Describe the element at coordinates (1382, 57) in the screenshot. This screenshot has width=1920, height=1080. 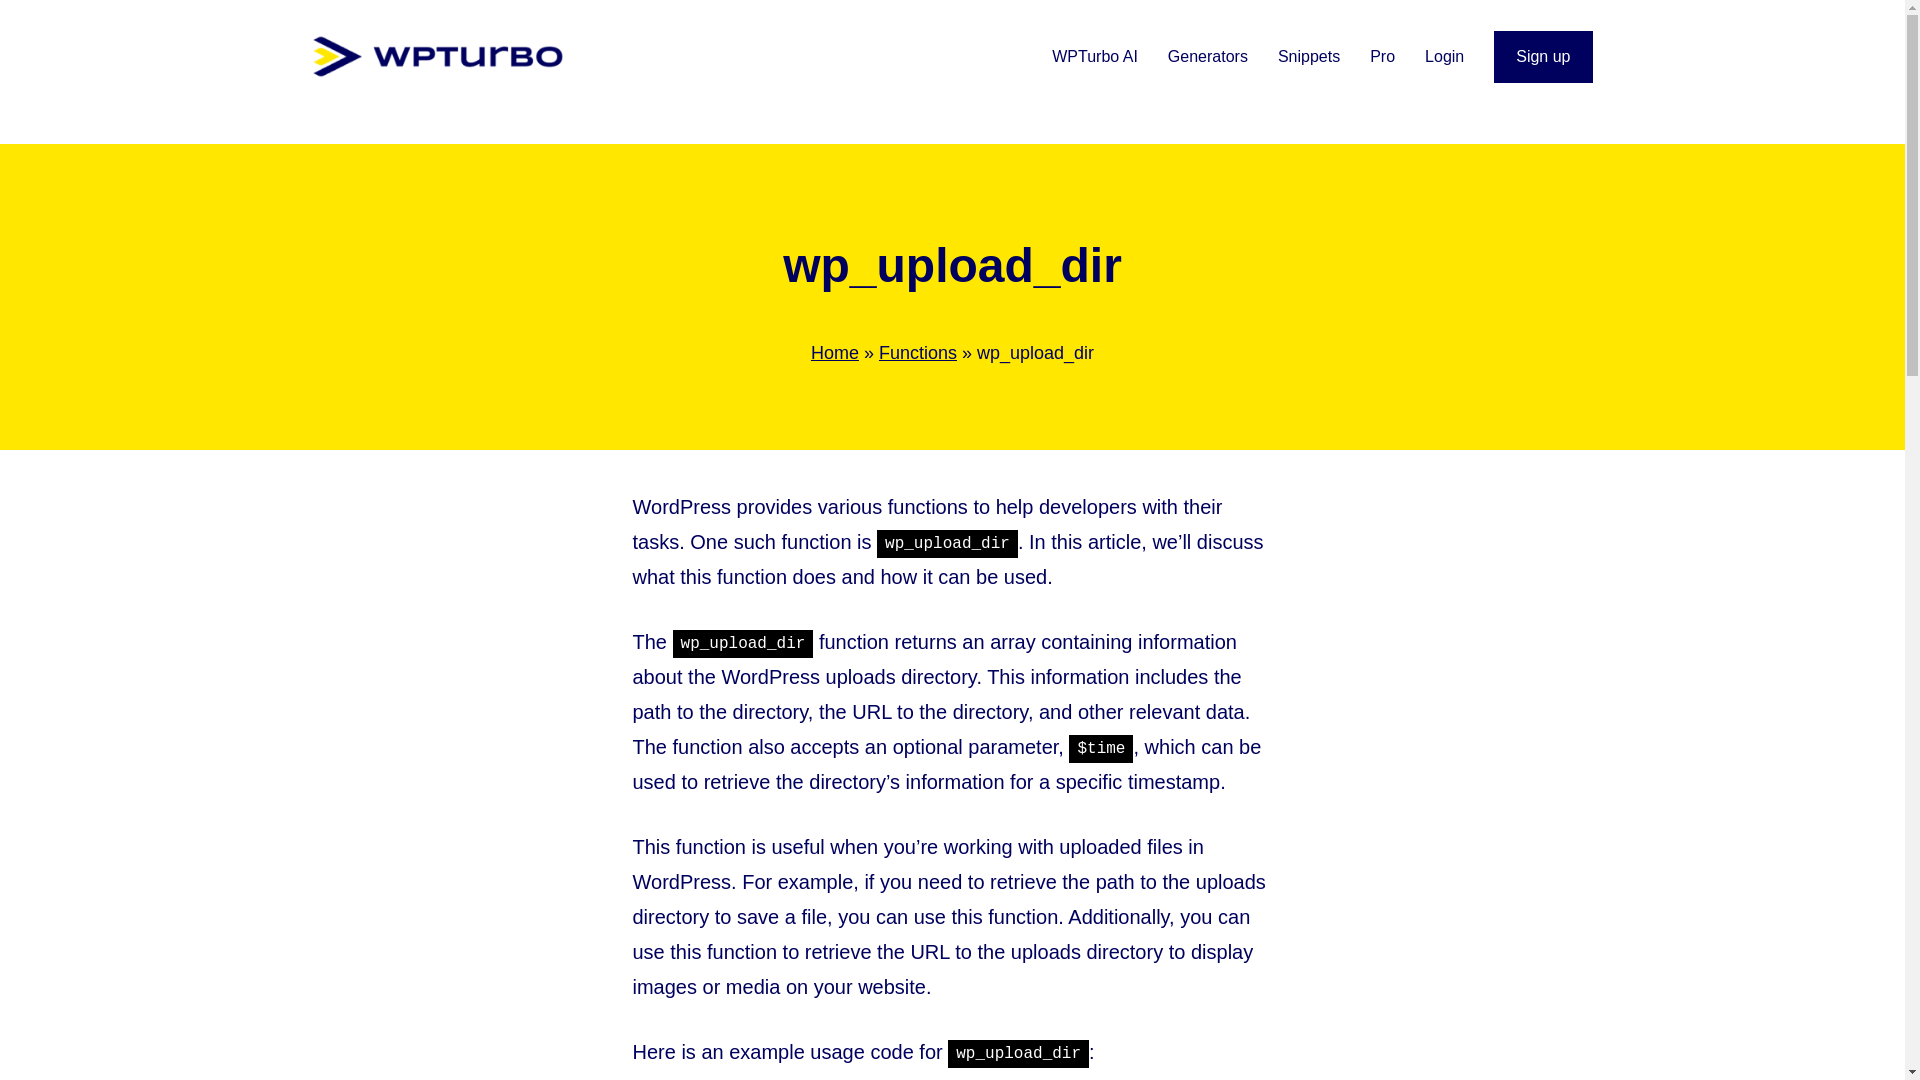
I see `Pro` at that location.